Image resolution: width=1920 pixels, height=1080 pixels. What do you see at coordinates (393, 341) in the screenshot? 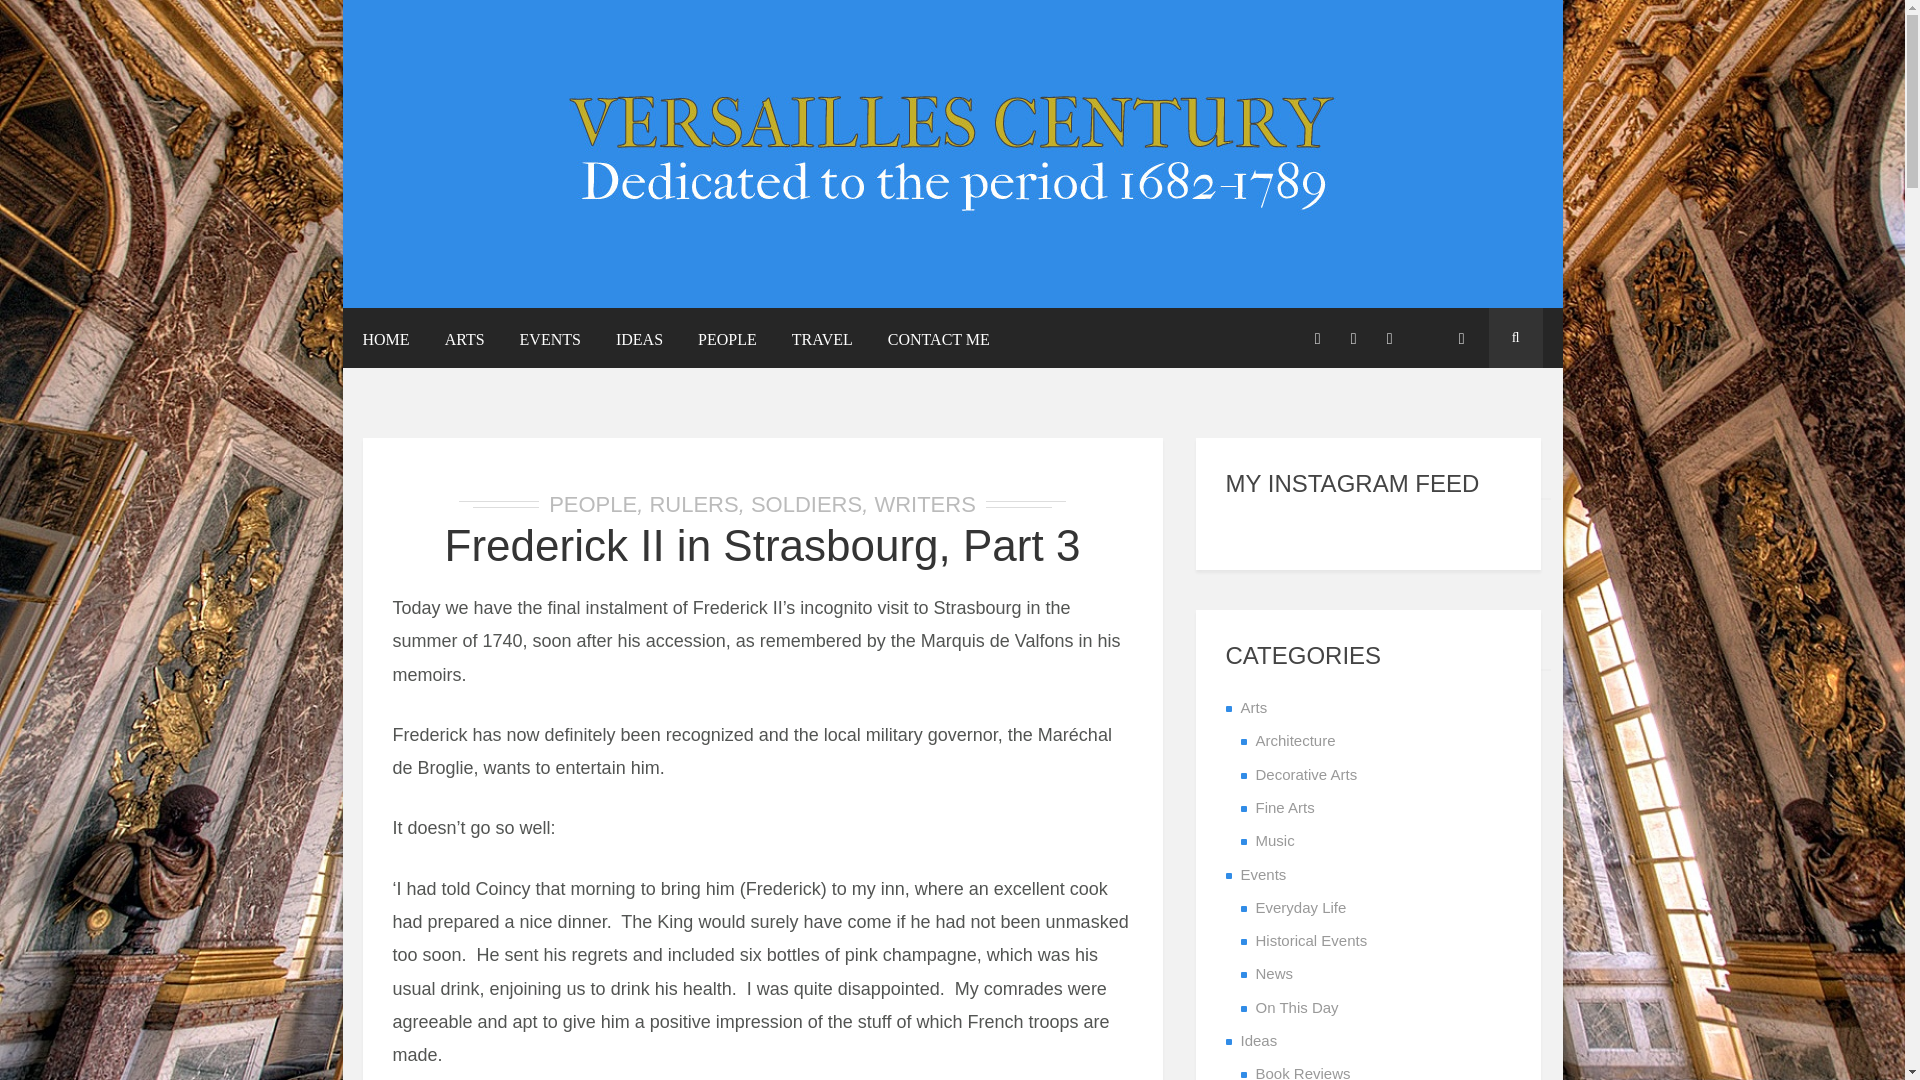
I see `HOME` at bounding box center [393, 341].